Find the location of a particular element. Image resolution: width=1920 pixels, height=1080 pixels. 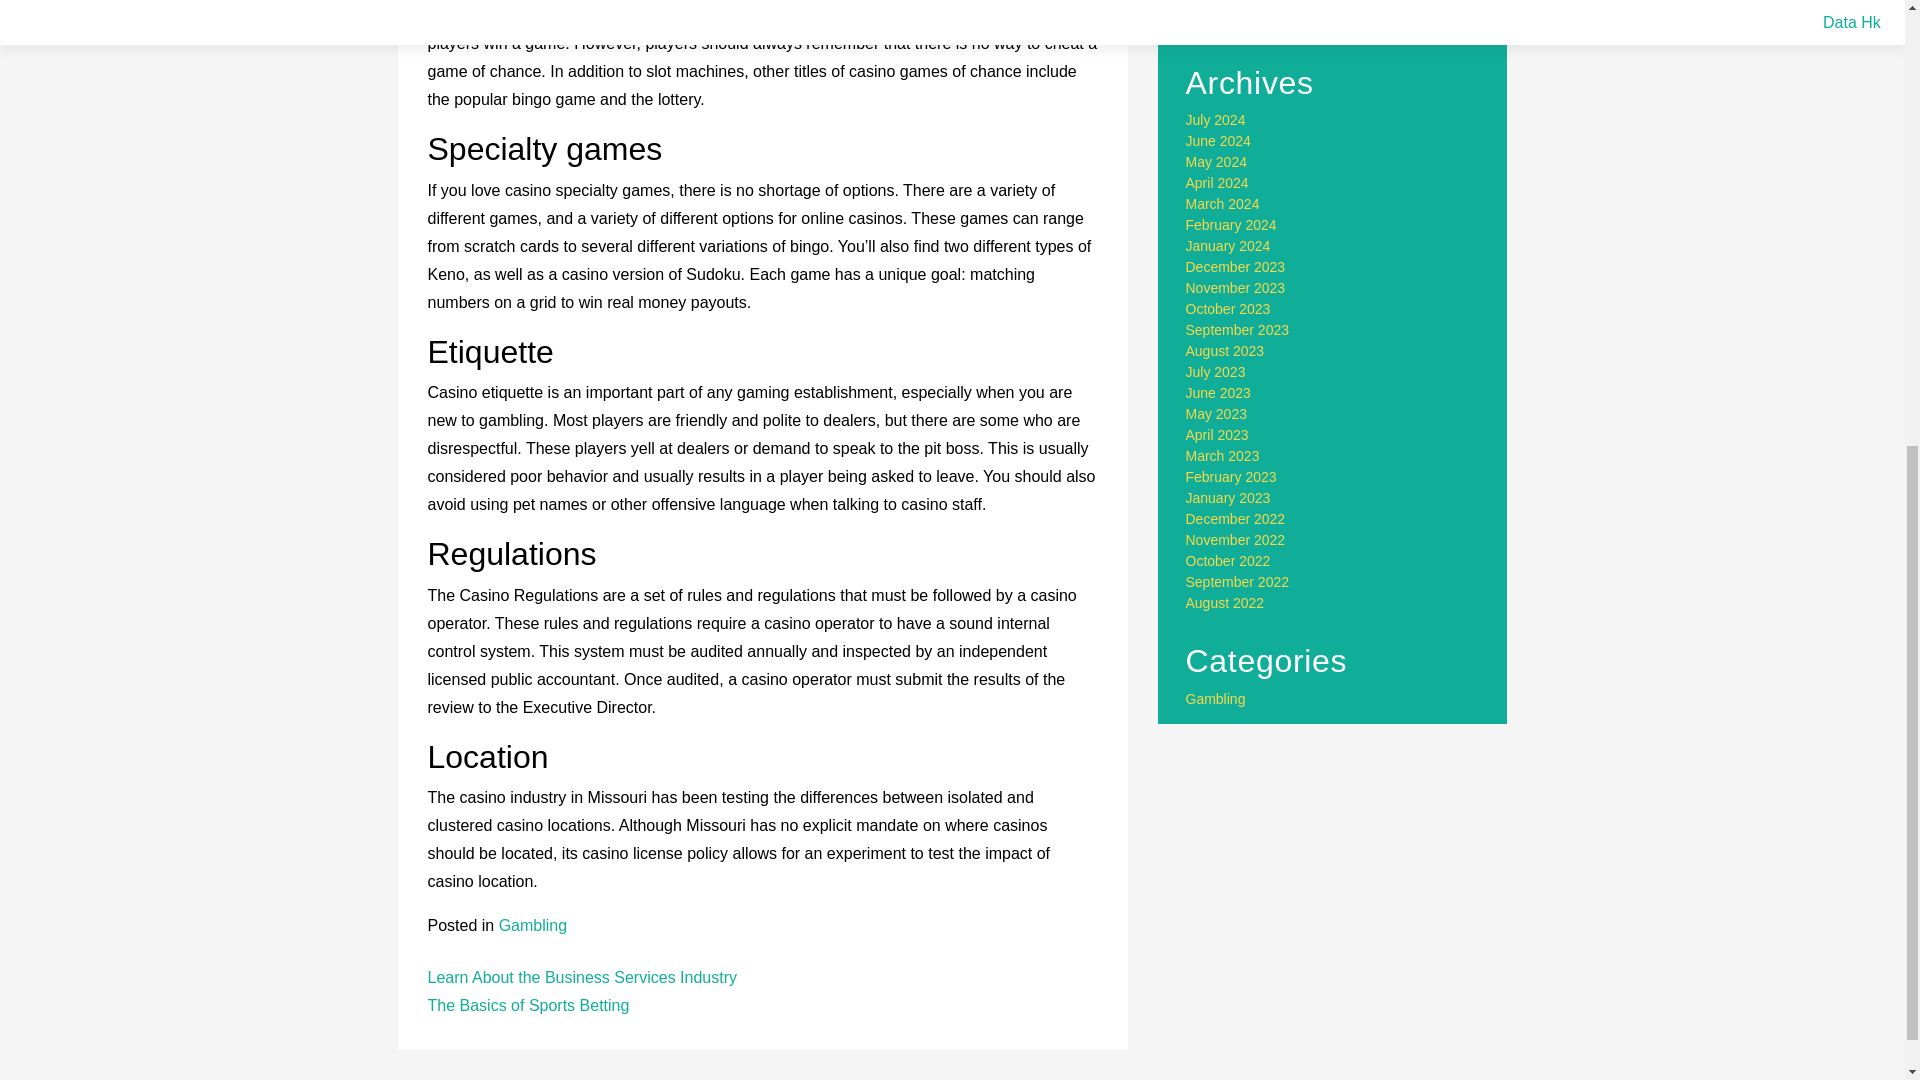

December 2022 is located at coordinates (1236, 518).